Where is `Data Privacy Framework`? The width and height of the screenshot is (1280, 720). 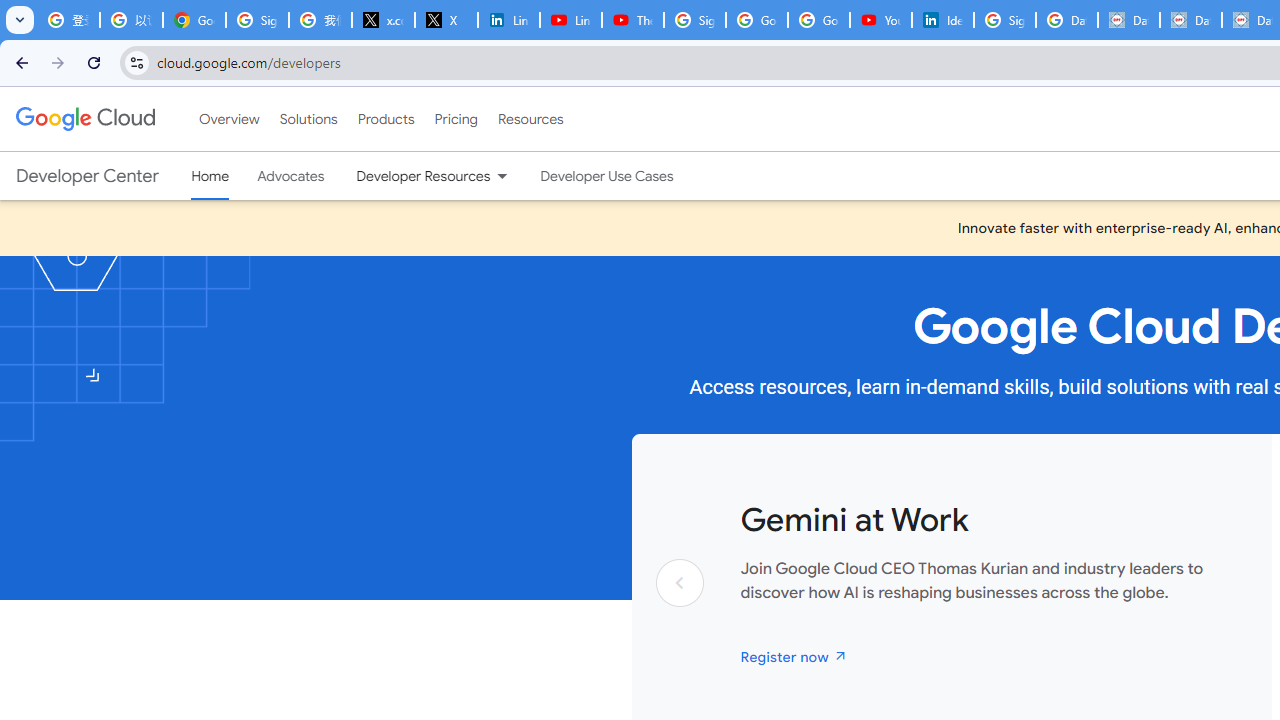 Data Privacy Framework is located at coordinates (1190, 20).